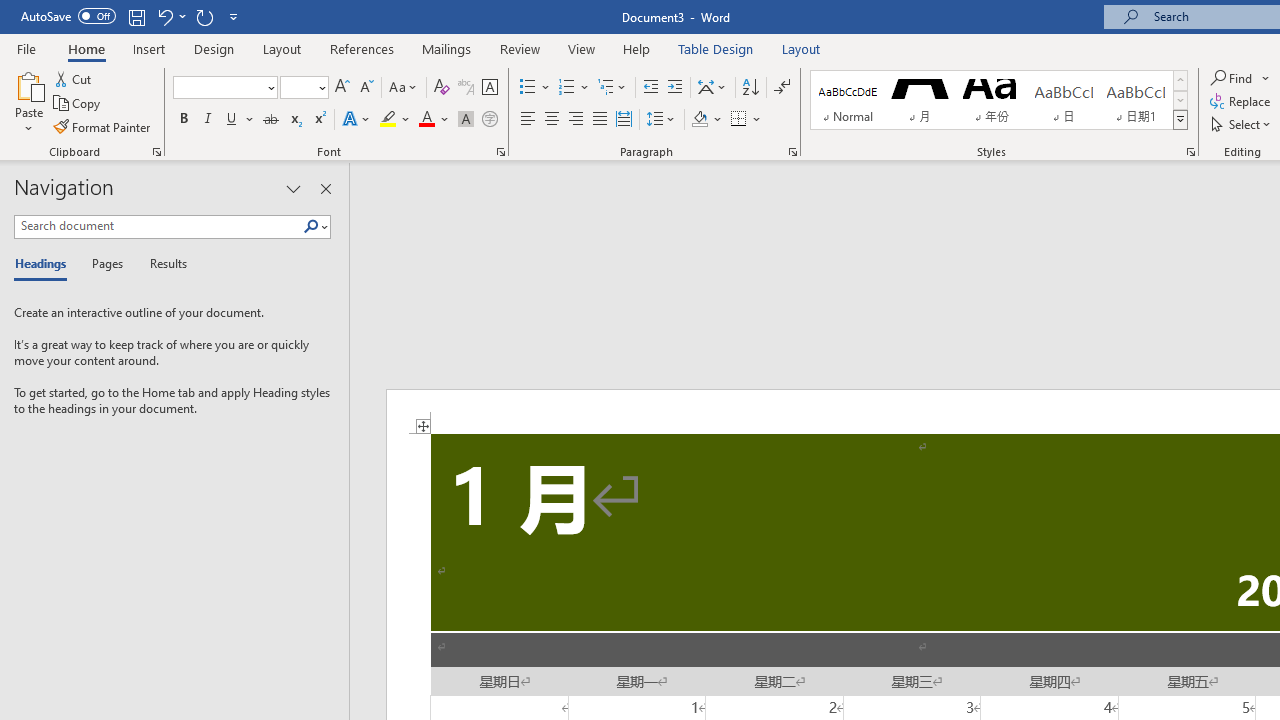 The image size is (1280, 720). I want to click on Superscript, so click(319, 120).